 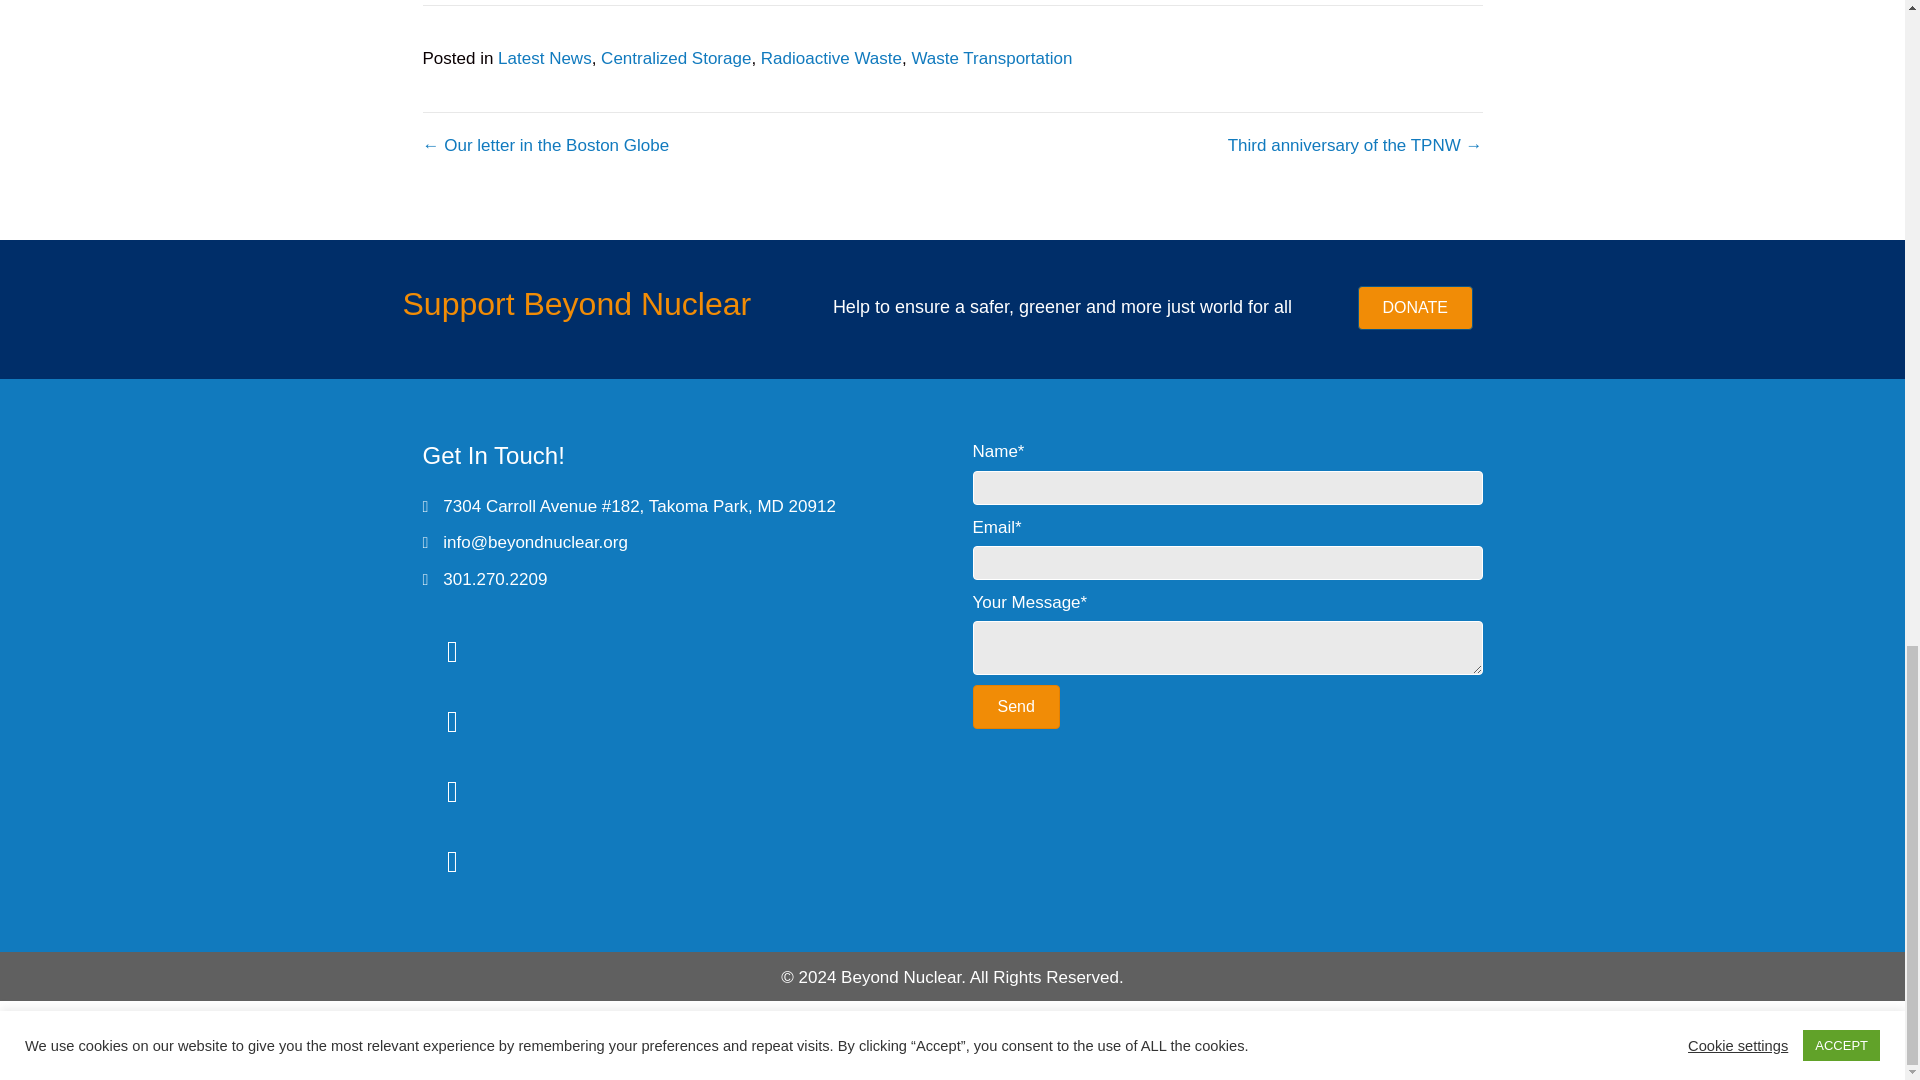 I want to click on YouTube, so click(x=452, y=792).